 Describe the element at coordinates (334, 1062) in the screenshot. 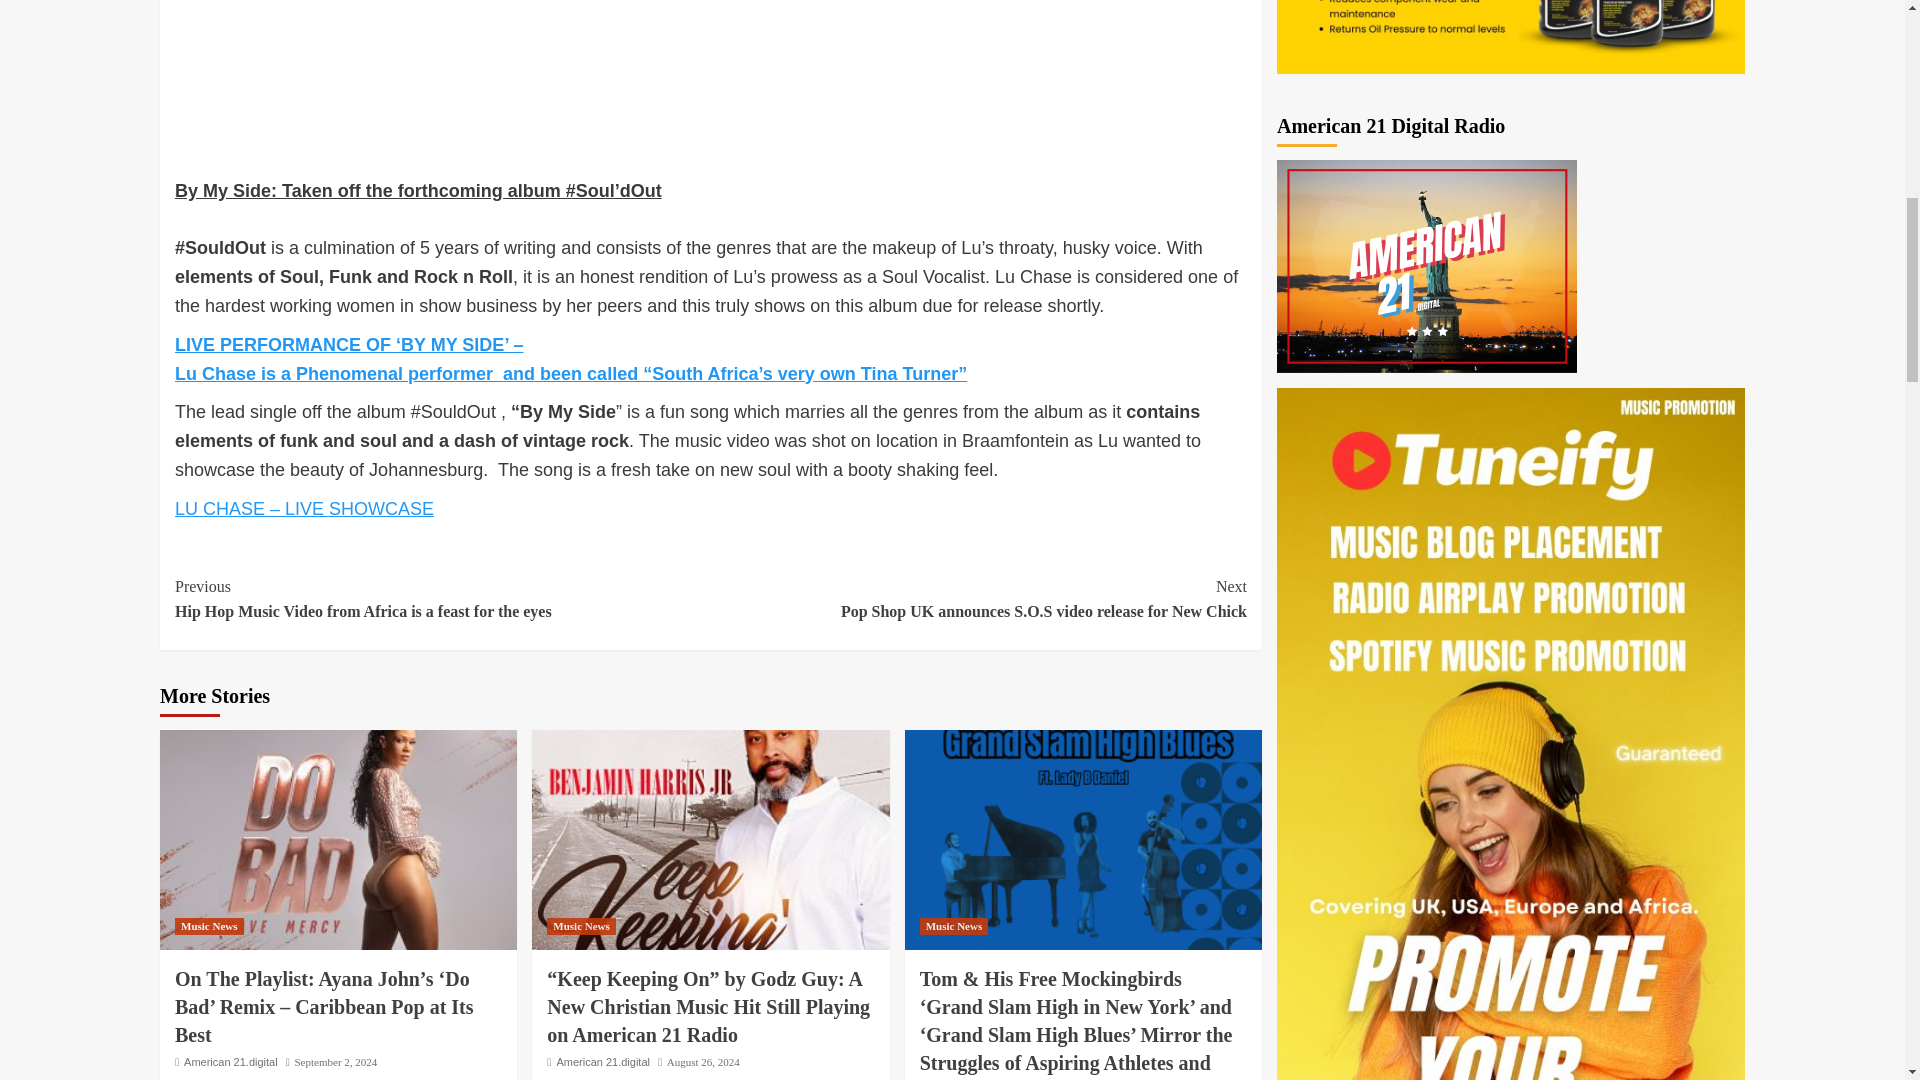

I see `September 2, 2024` at that location.